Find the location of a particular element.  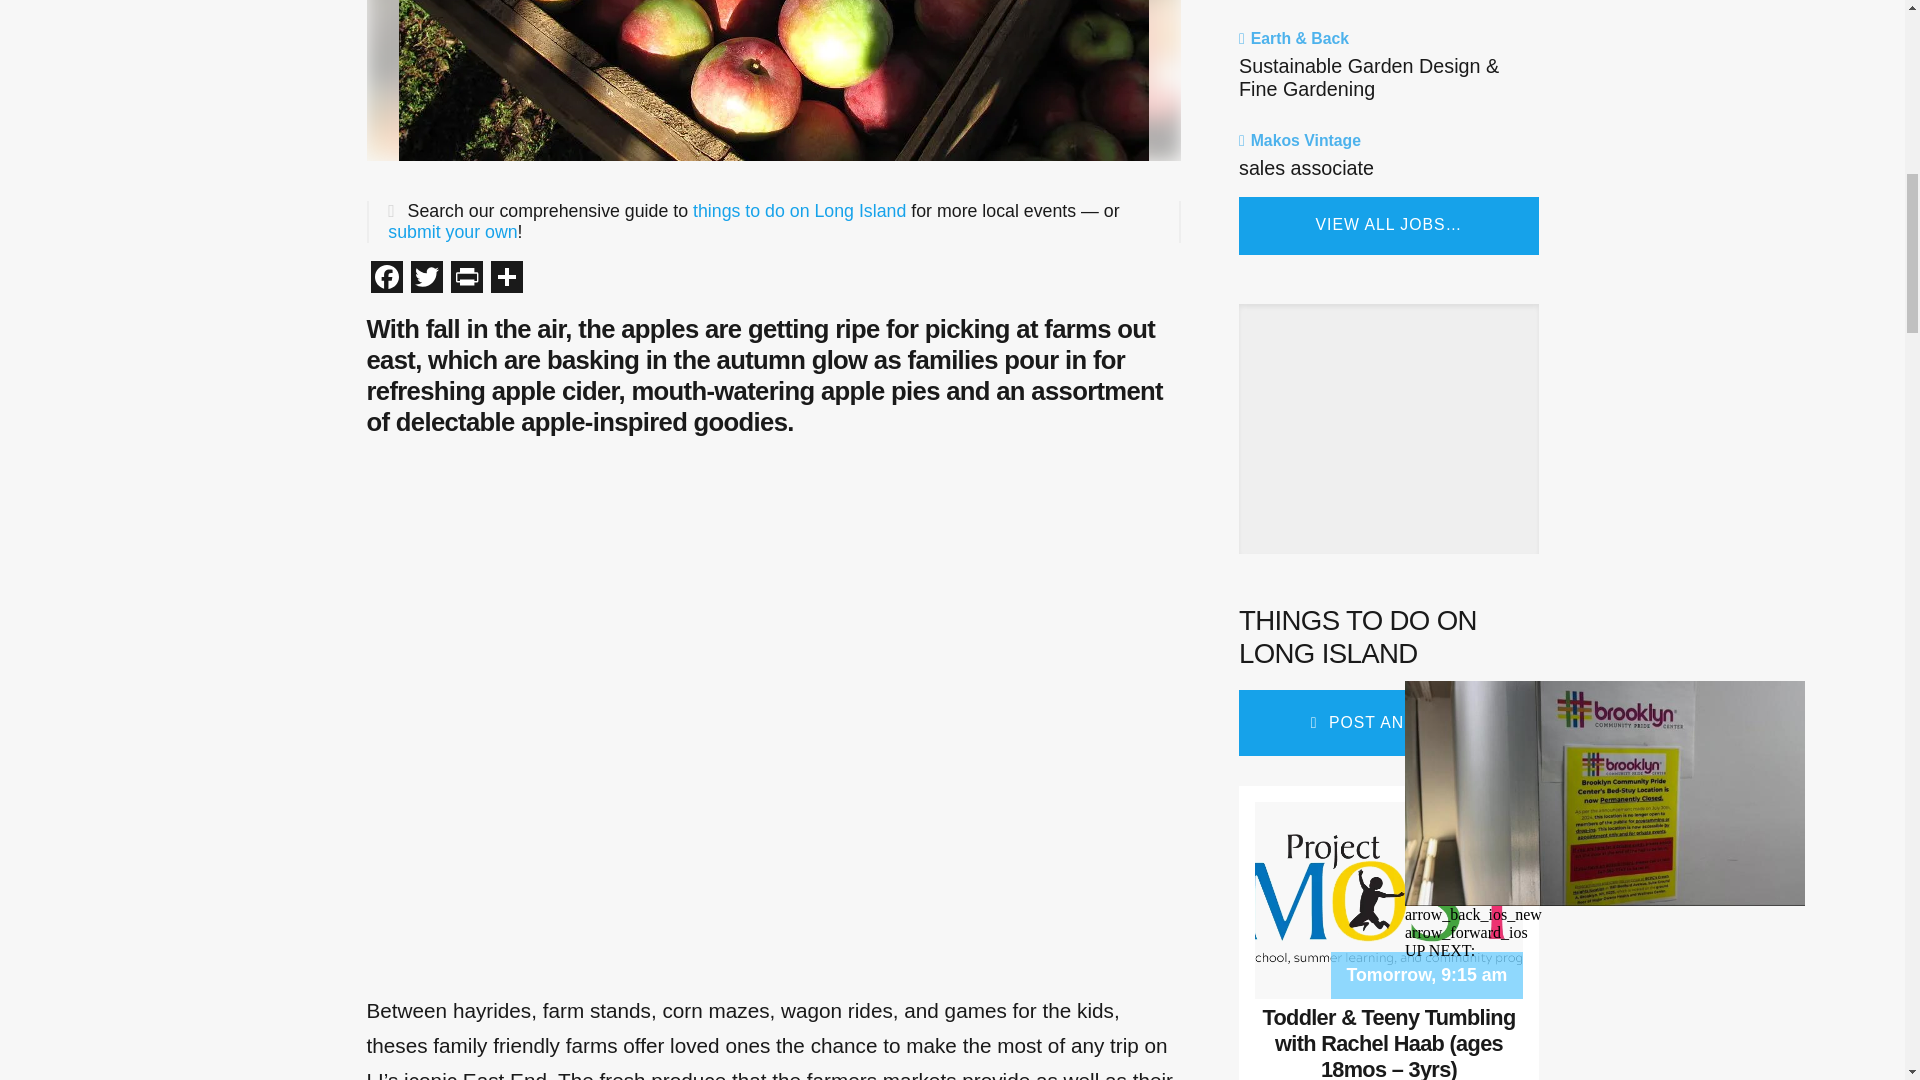

Twitter is located at coordinates (425, 280).